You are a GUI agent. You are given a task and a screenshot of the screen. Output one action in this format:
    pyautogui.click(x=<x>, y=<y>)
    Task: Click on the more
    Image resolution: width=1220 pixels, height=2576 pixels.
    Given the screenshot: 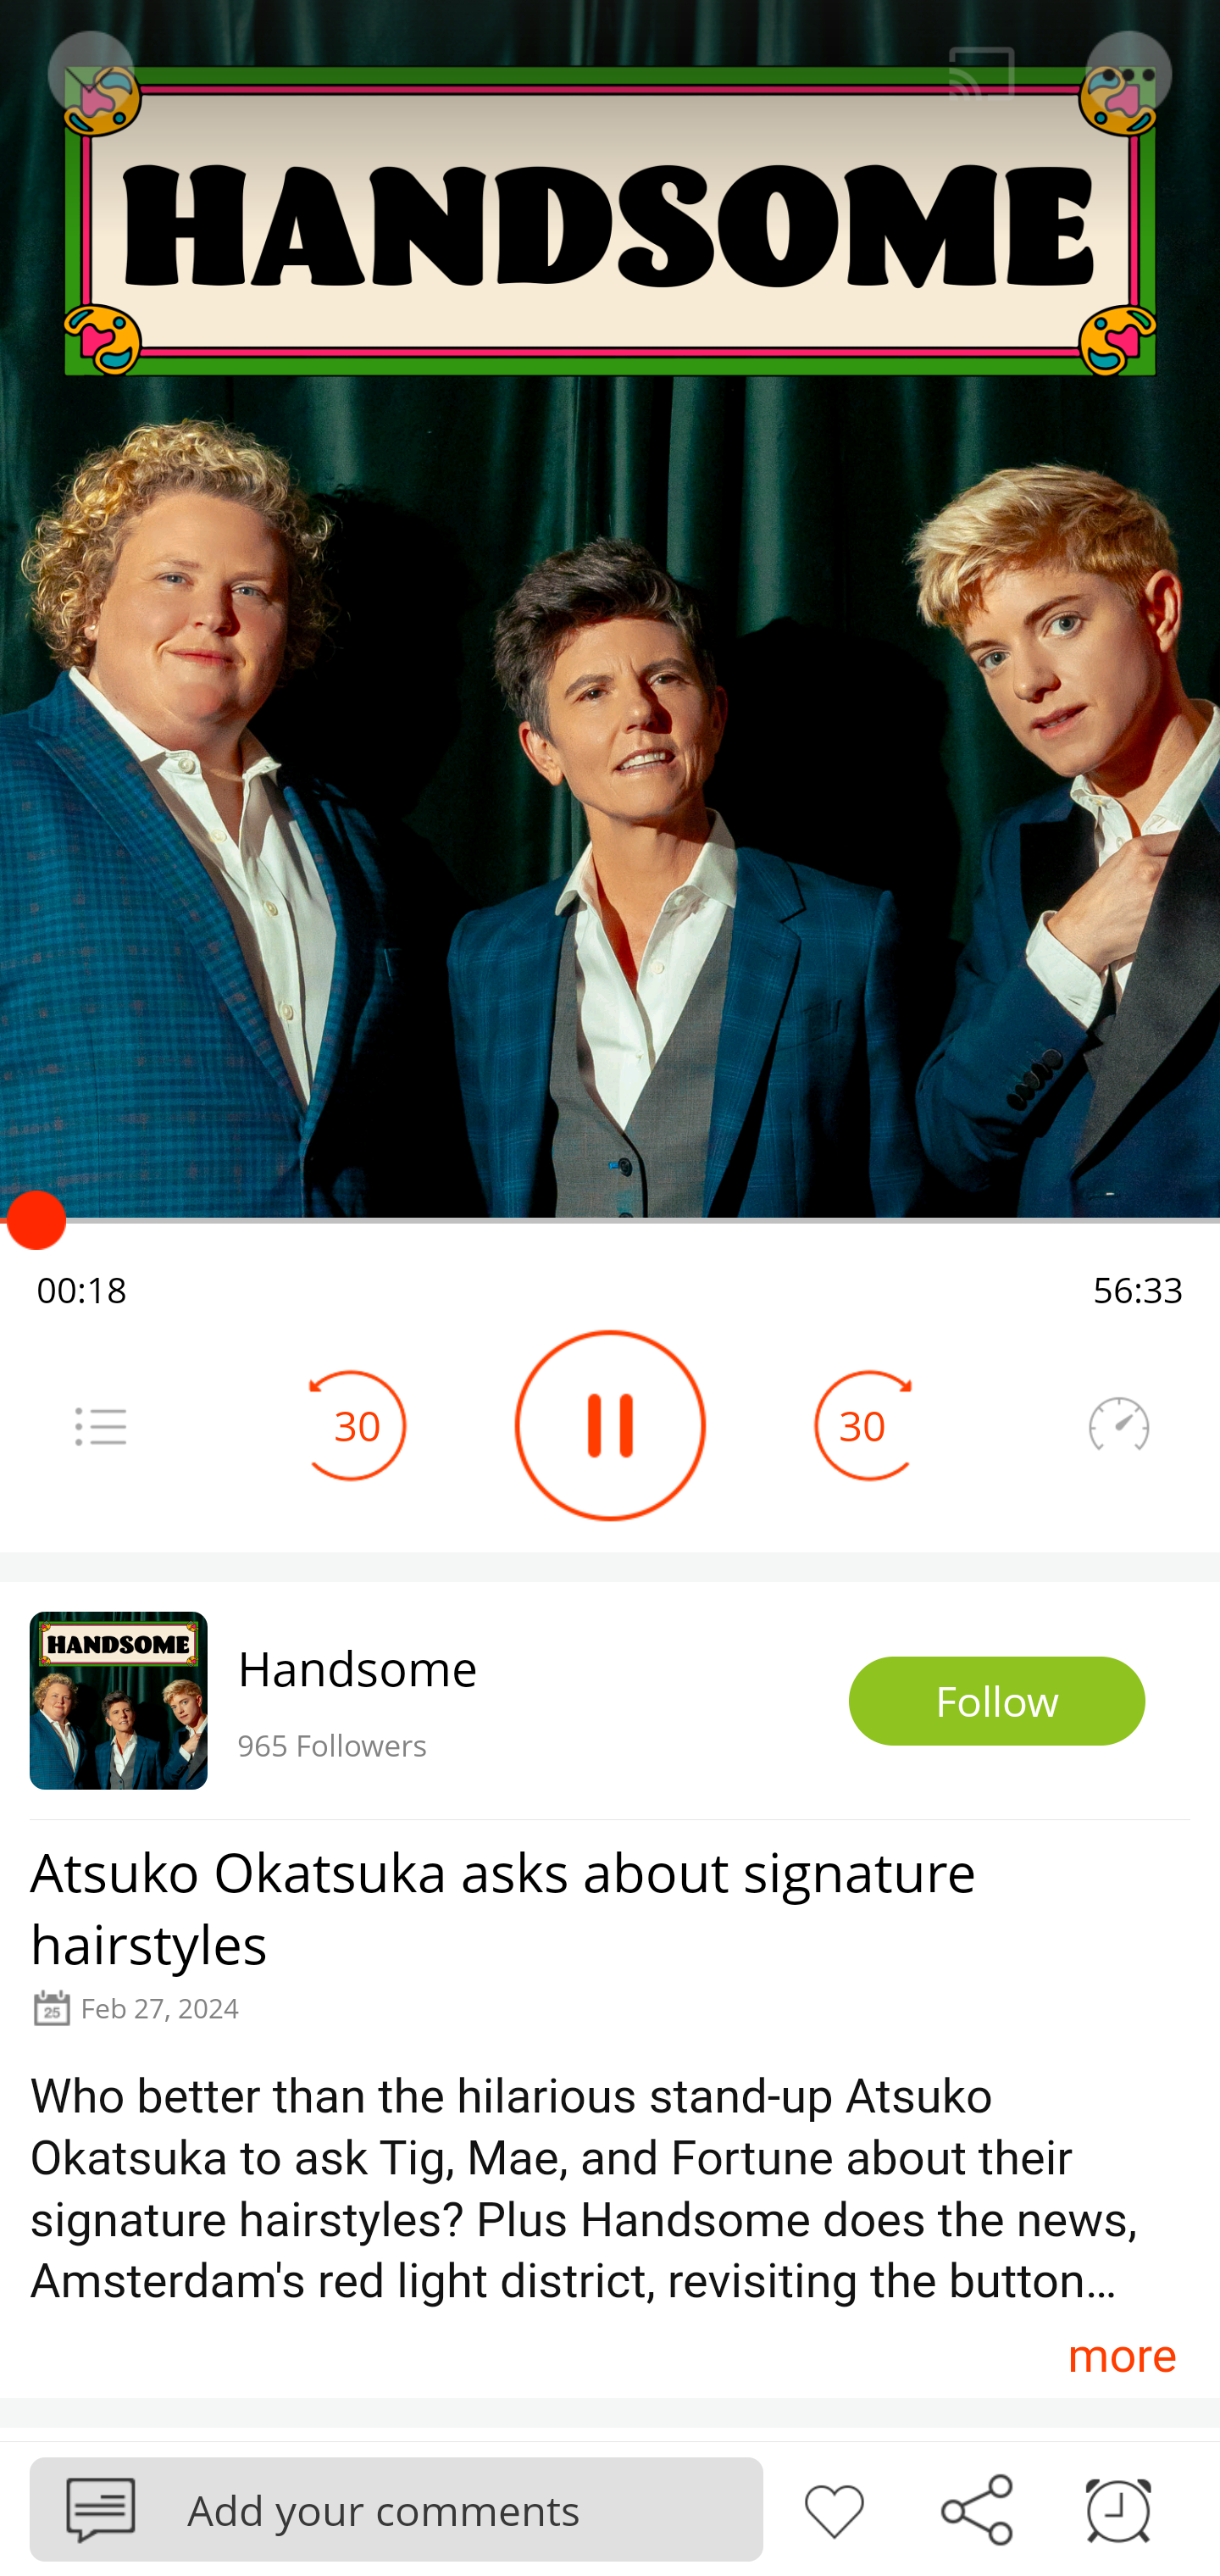 What is the action you would take?
    pyautogui.click(x=1122, y=2354)
    